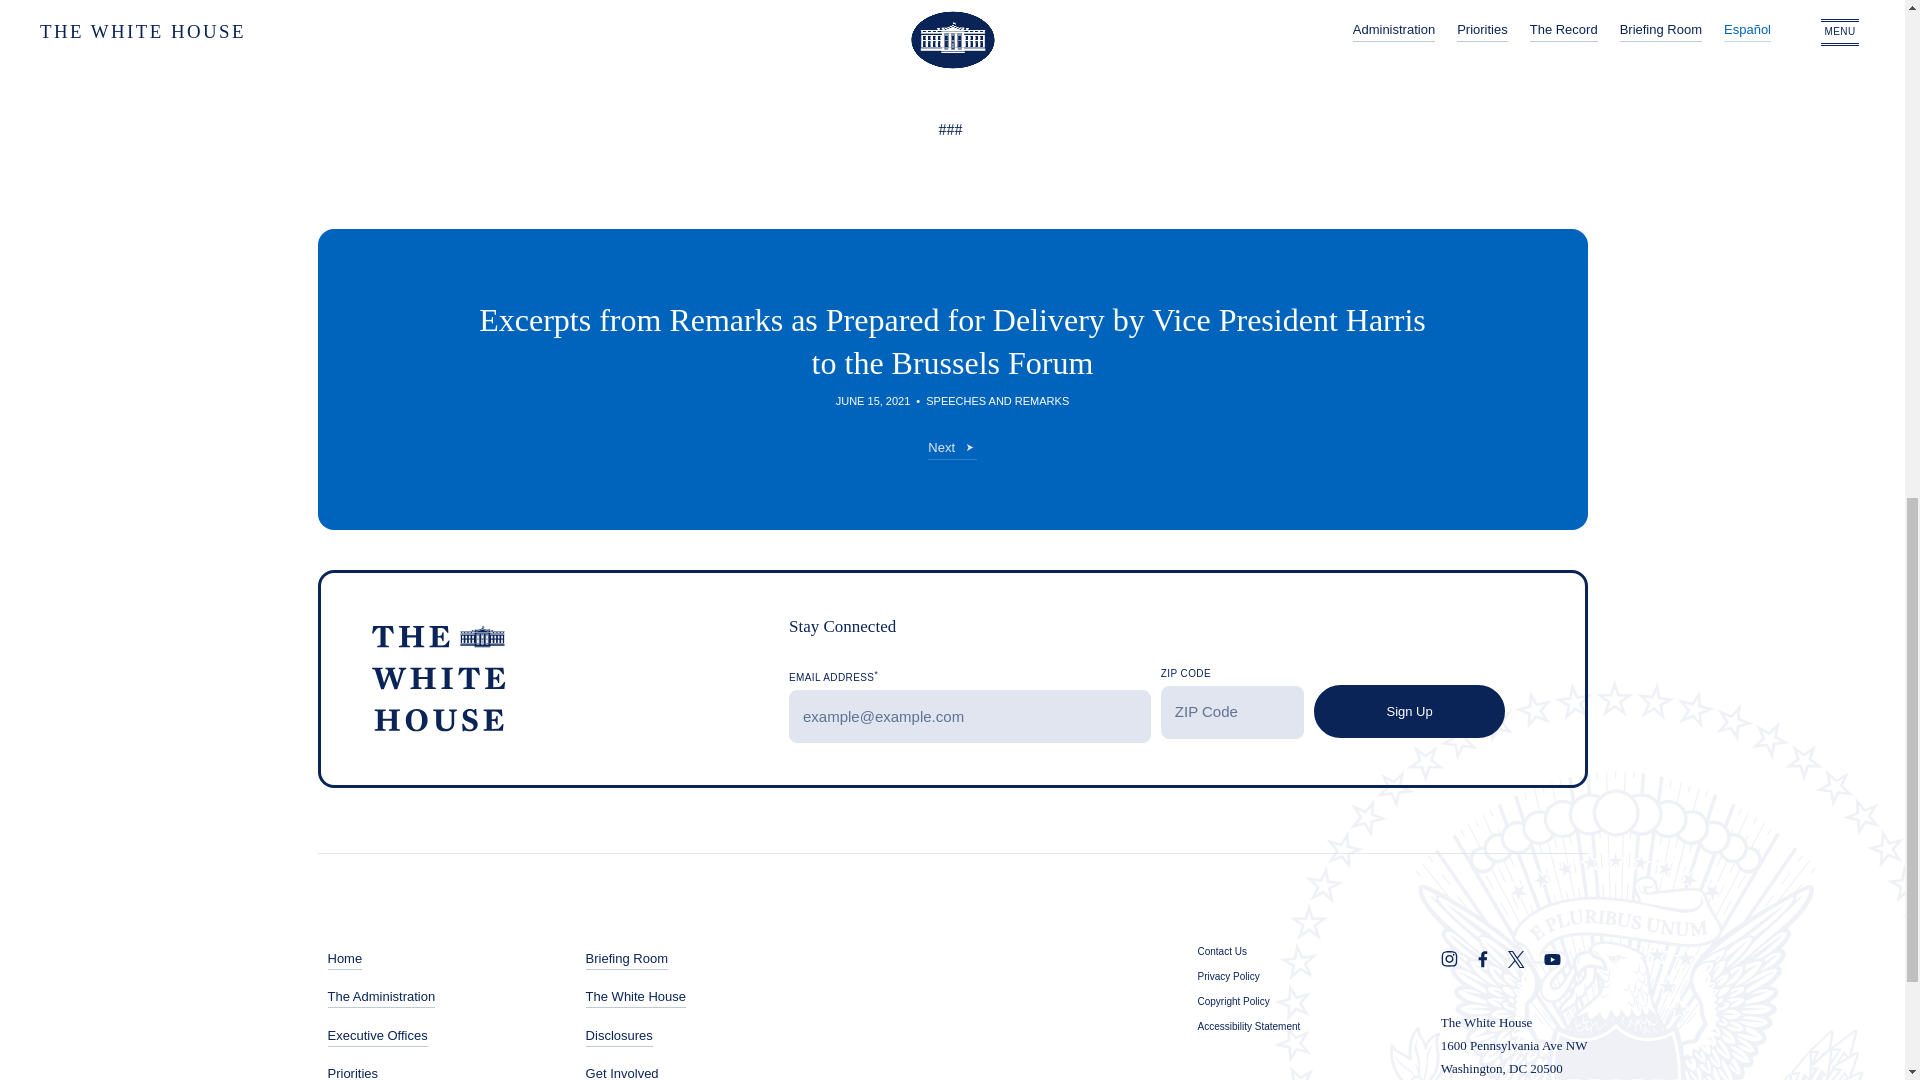 This screenshot has width=1920, height=1080. What do you see at coordinates (1409, 710) in the screenshot?
I see `Sign Up` at bounding box center [1409, 710].